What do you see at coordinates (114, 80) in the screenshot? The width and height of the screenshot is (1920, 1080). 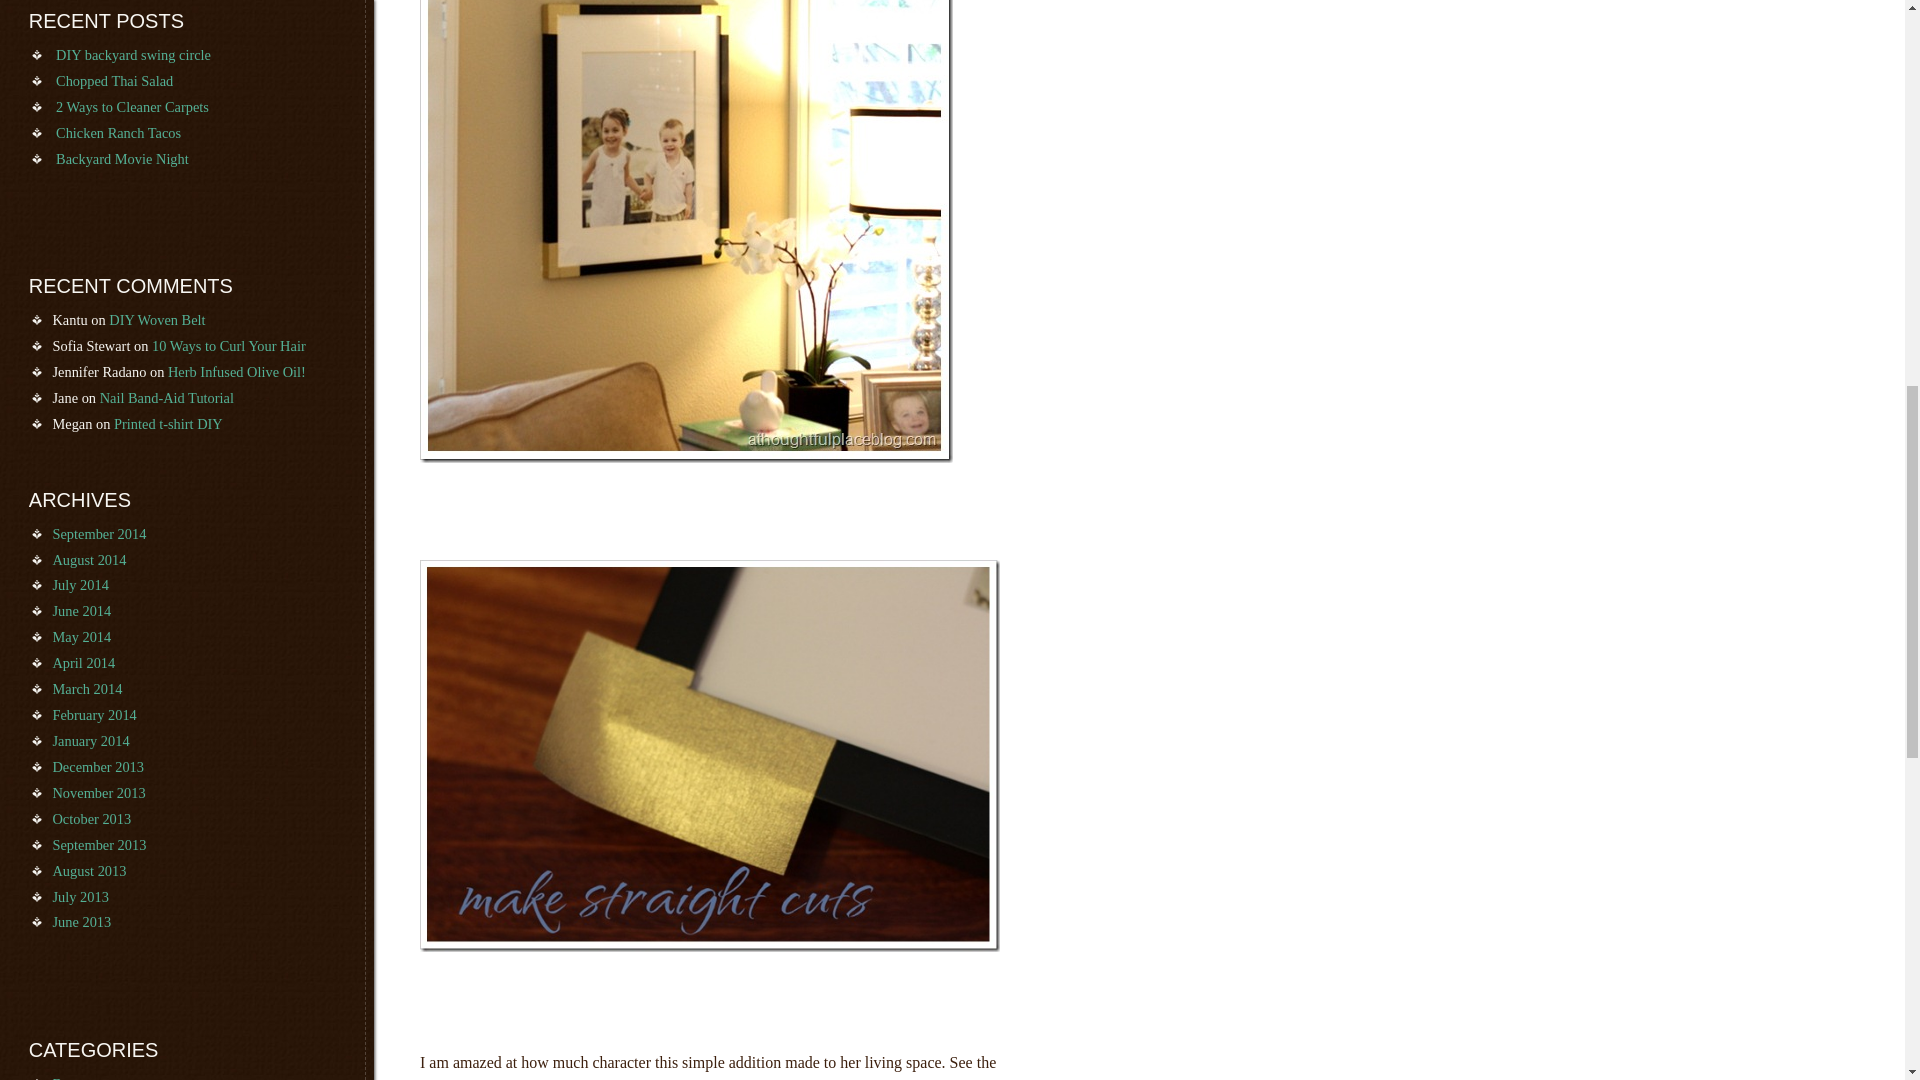 I see `Chopped Thai Salad` at bounding box center [114, 80].